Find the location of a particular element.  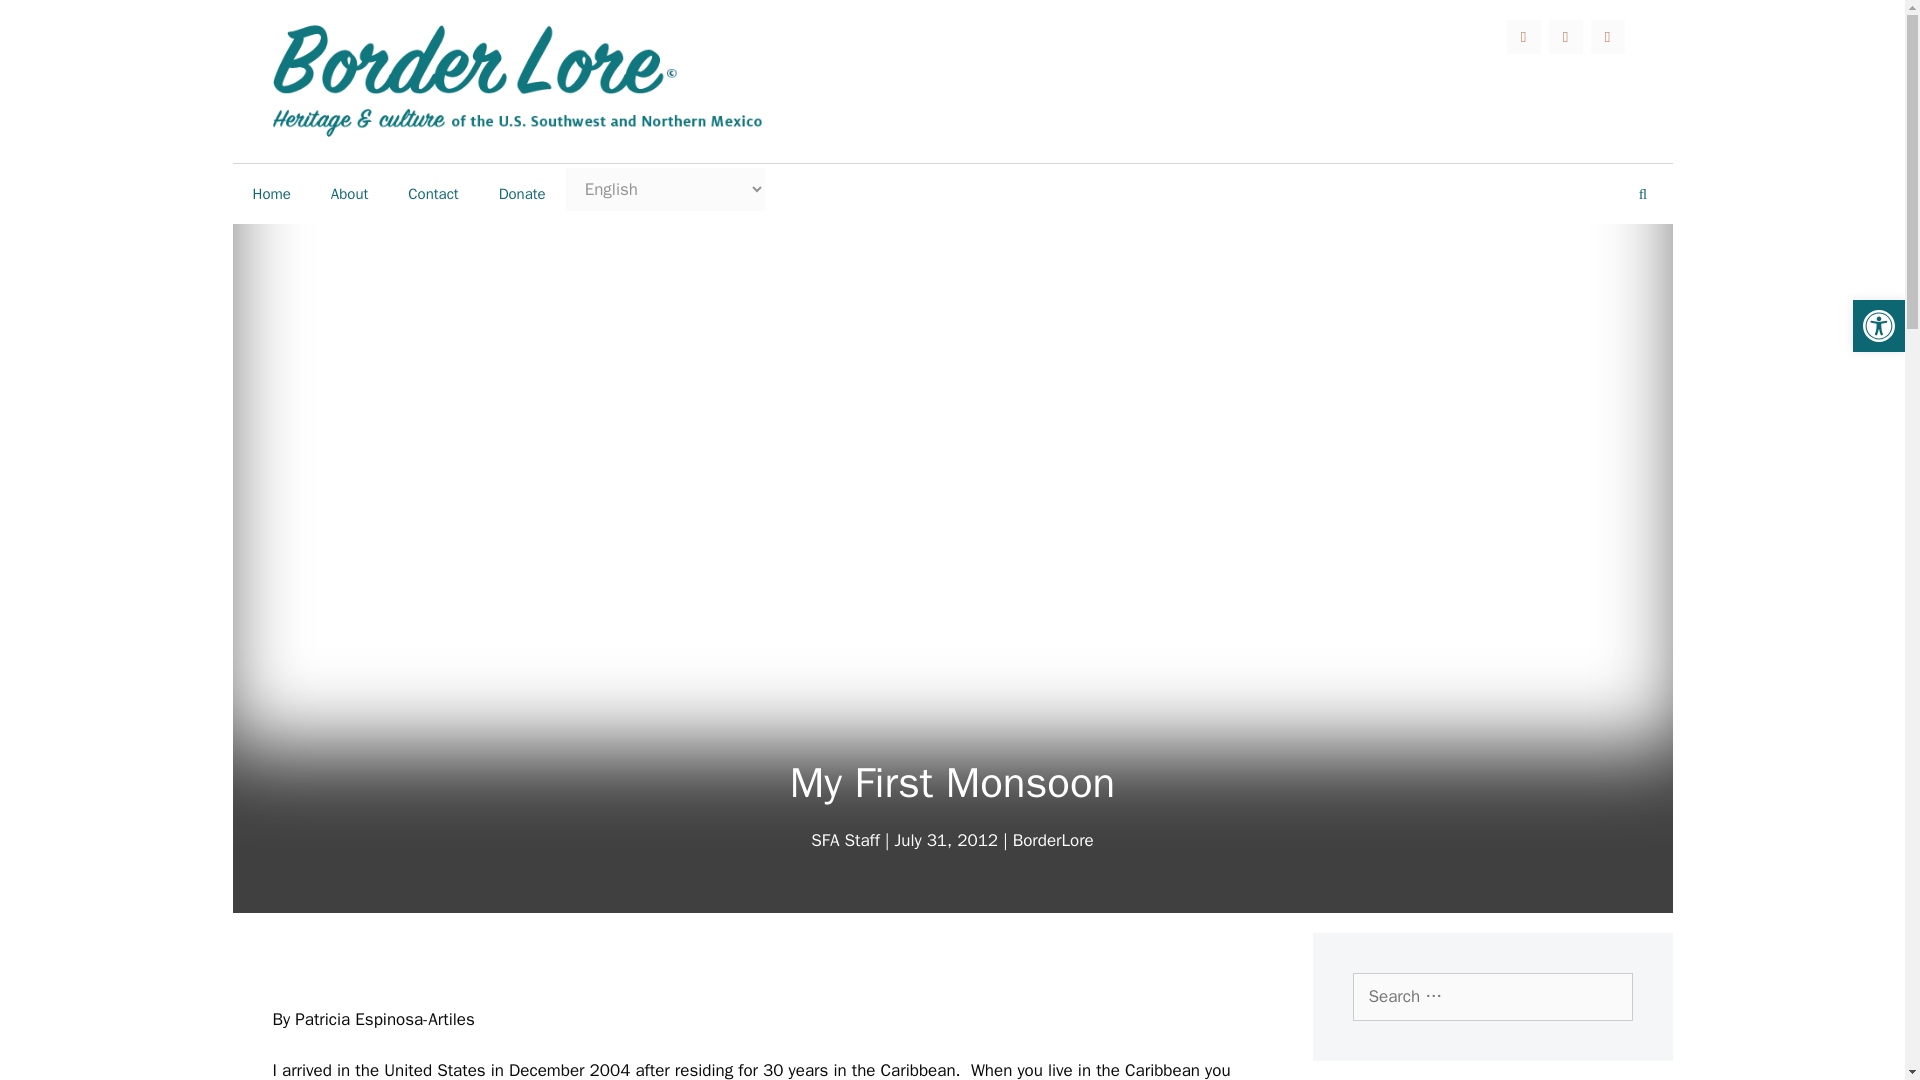

Donate is located at coordinates (522, 194).